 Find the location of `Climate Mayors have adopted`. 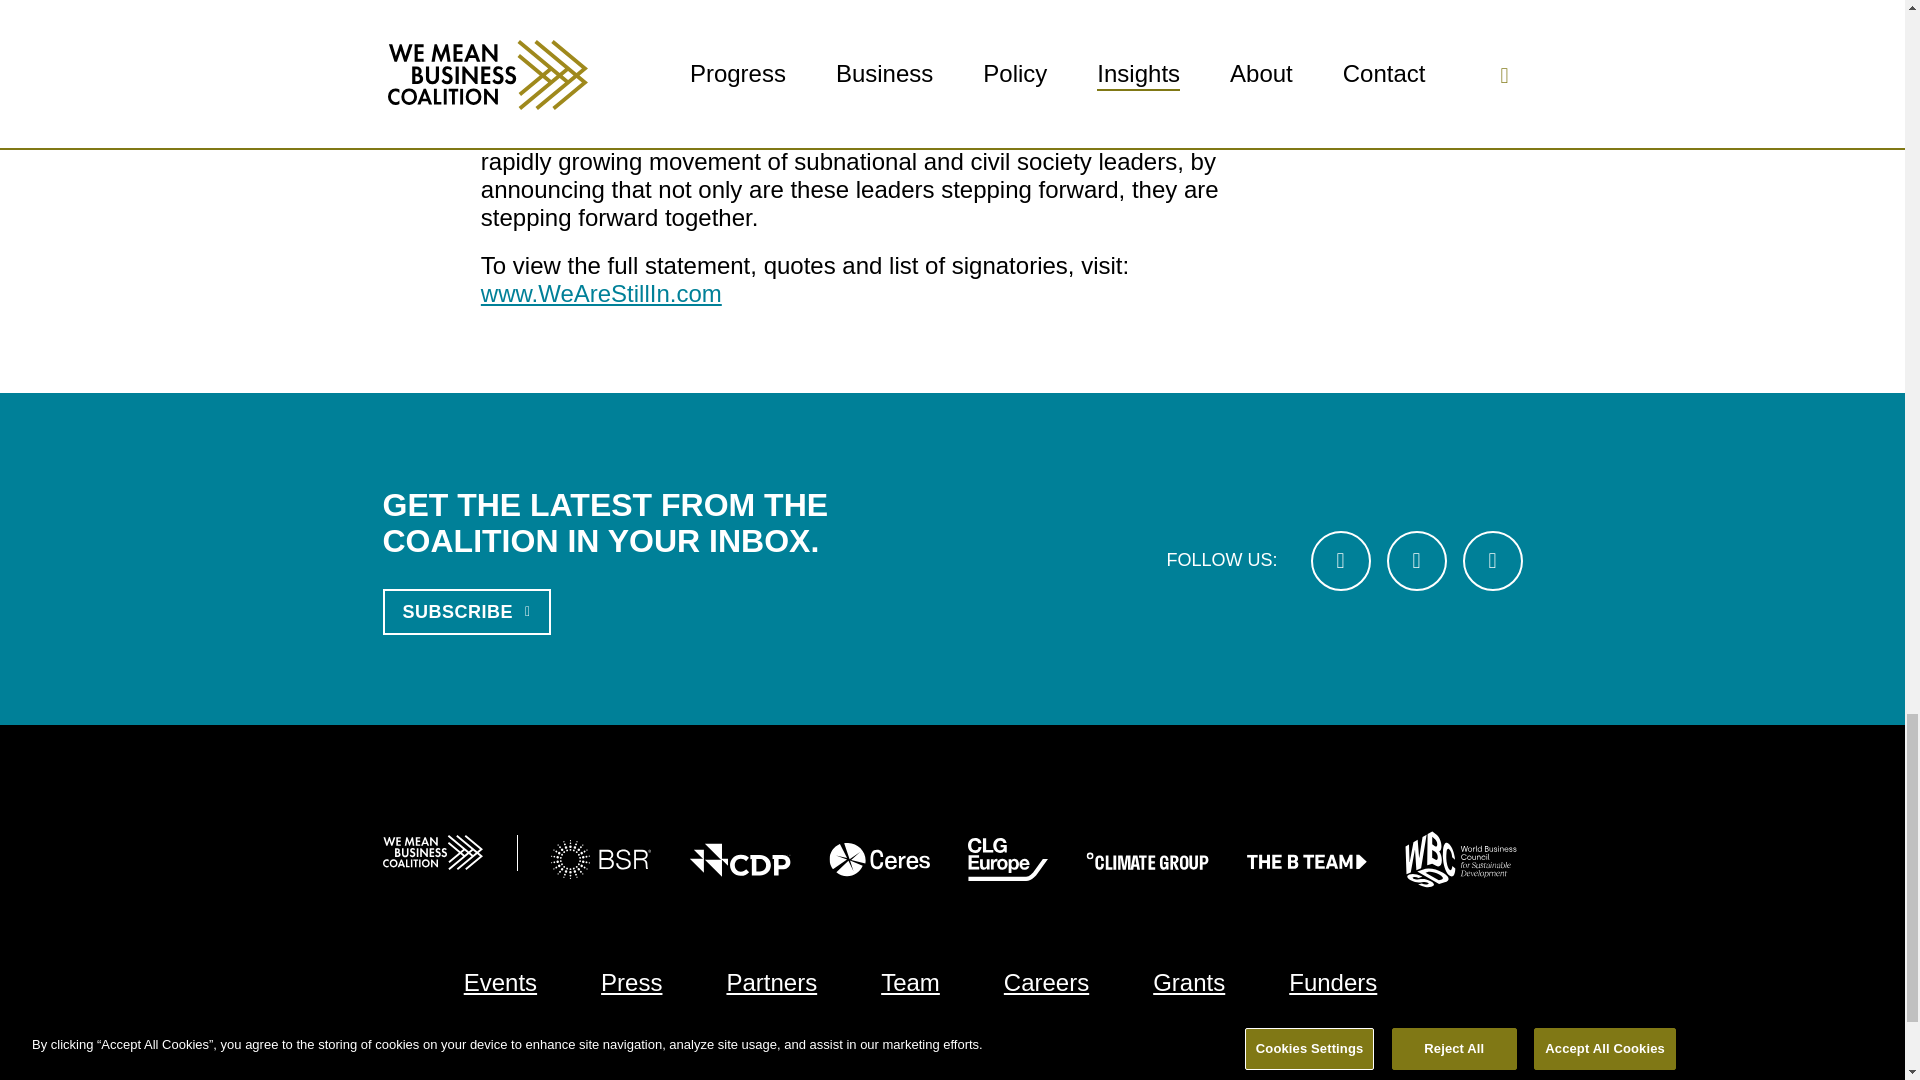

Climate Mayors have adopted is located at coordinates (817, 34).